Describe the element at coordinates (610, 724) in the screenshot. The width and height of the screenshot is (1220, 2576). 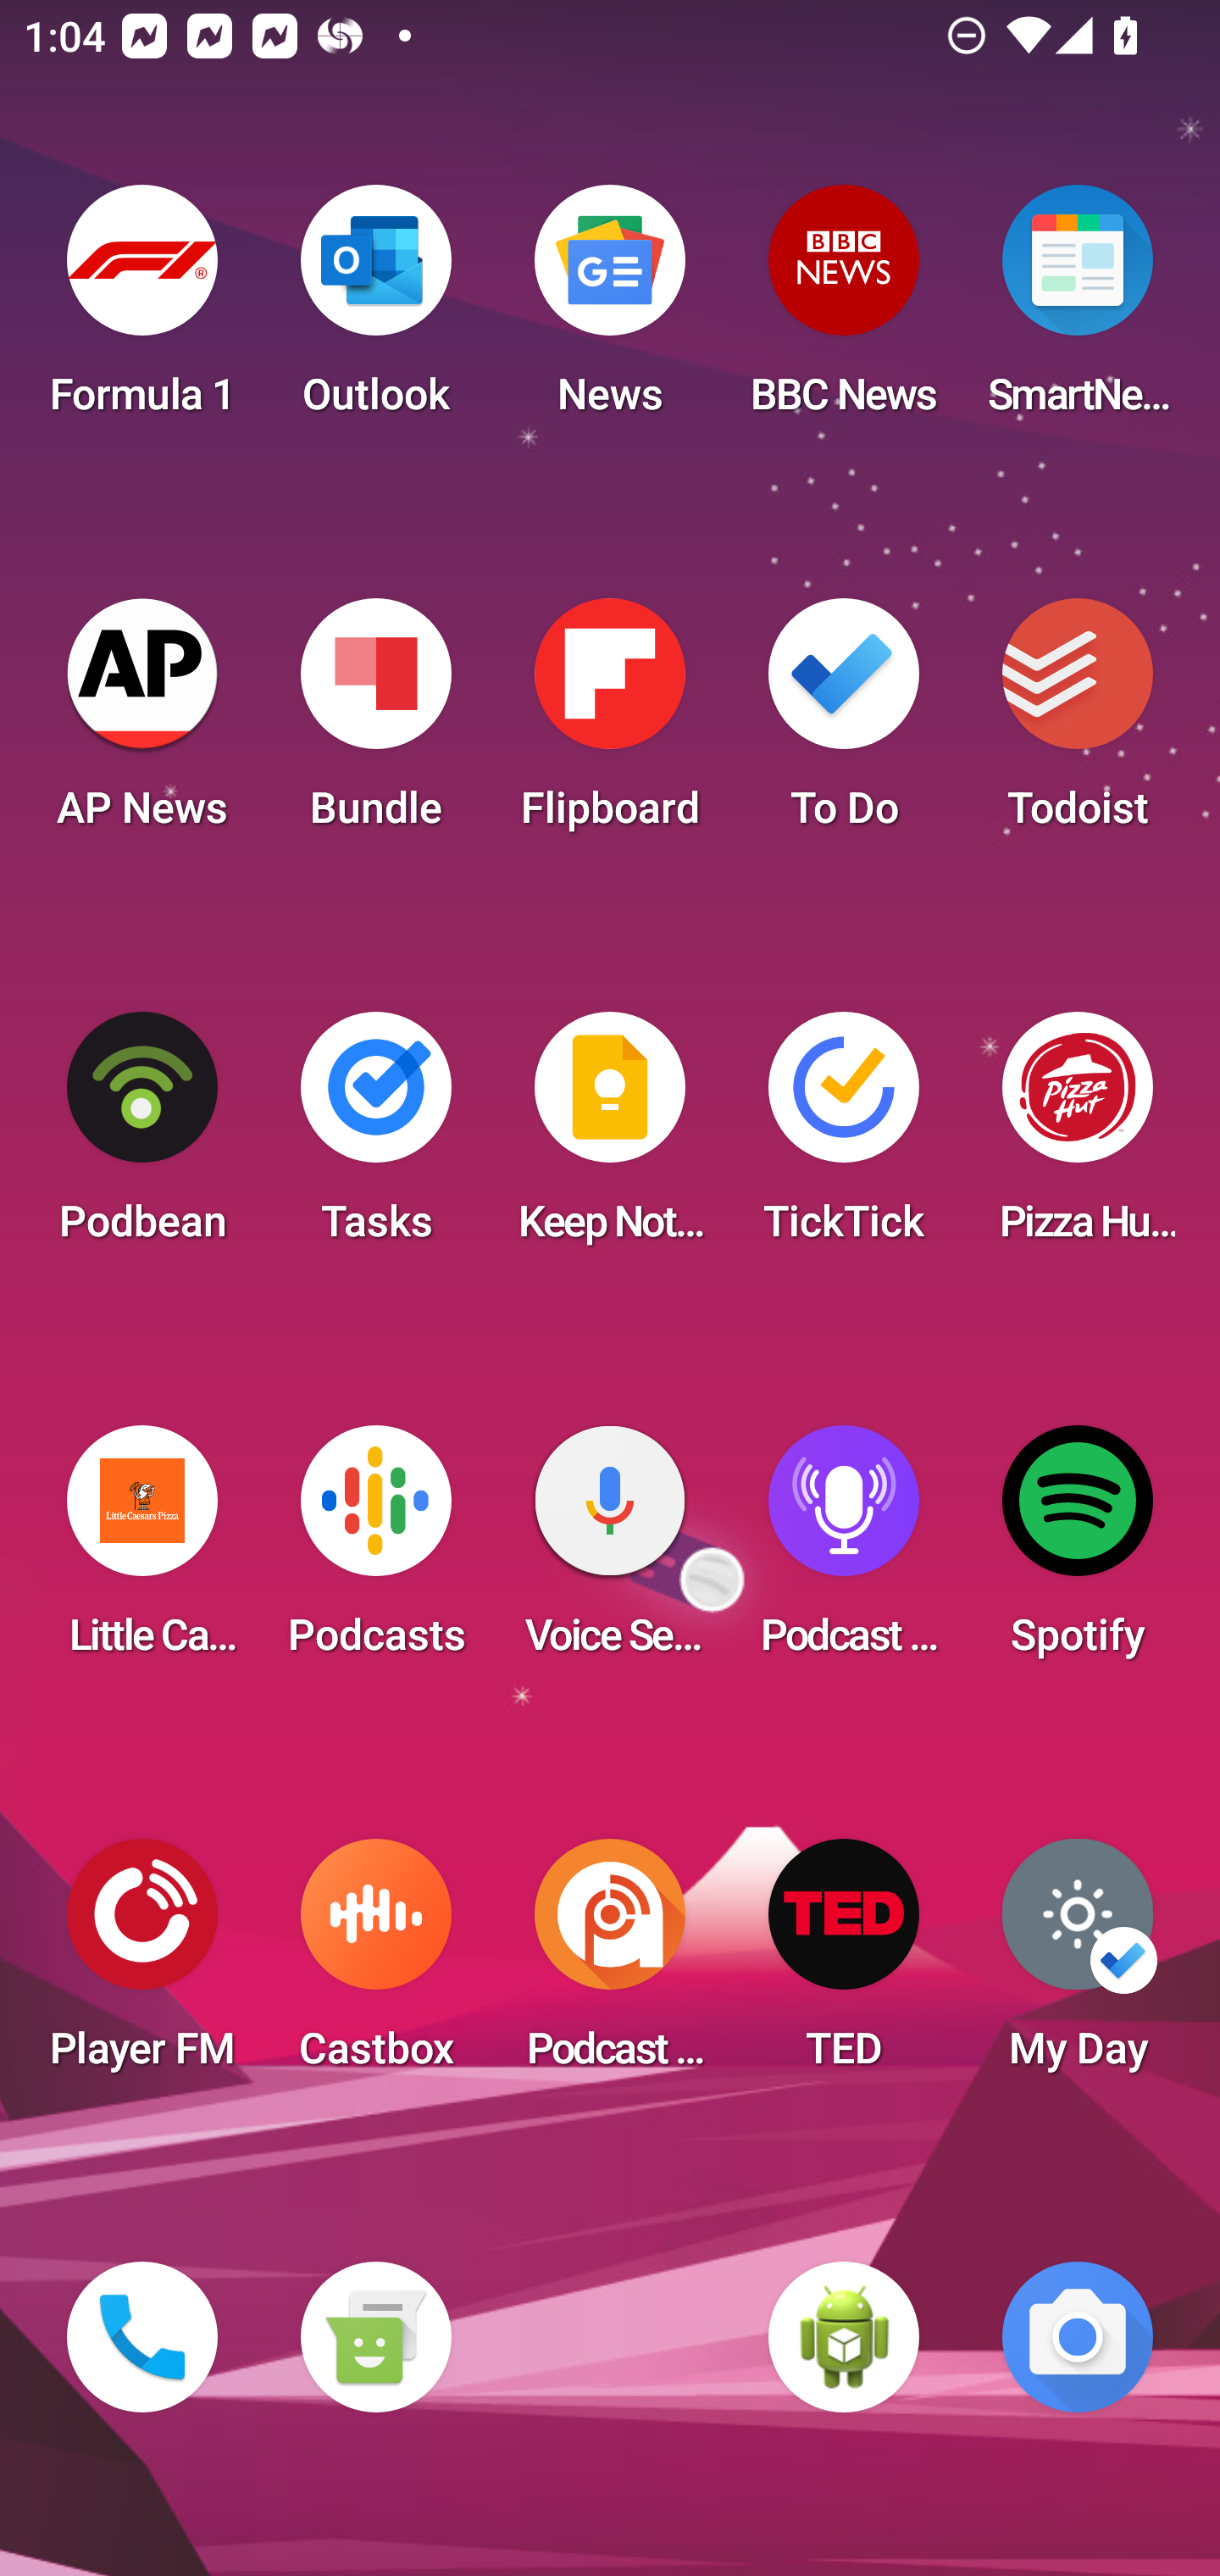
I see `Flipboard` at that location.